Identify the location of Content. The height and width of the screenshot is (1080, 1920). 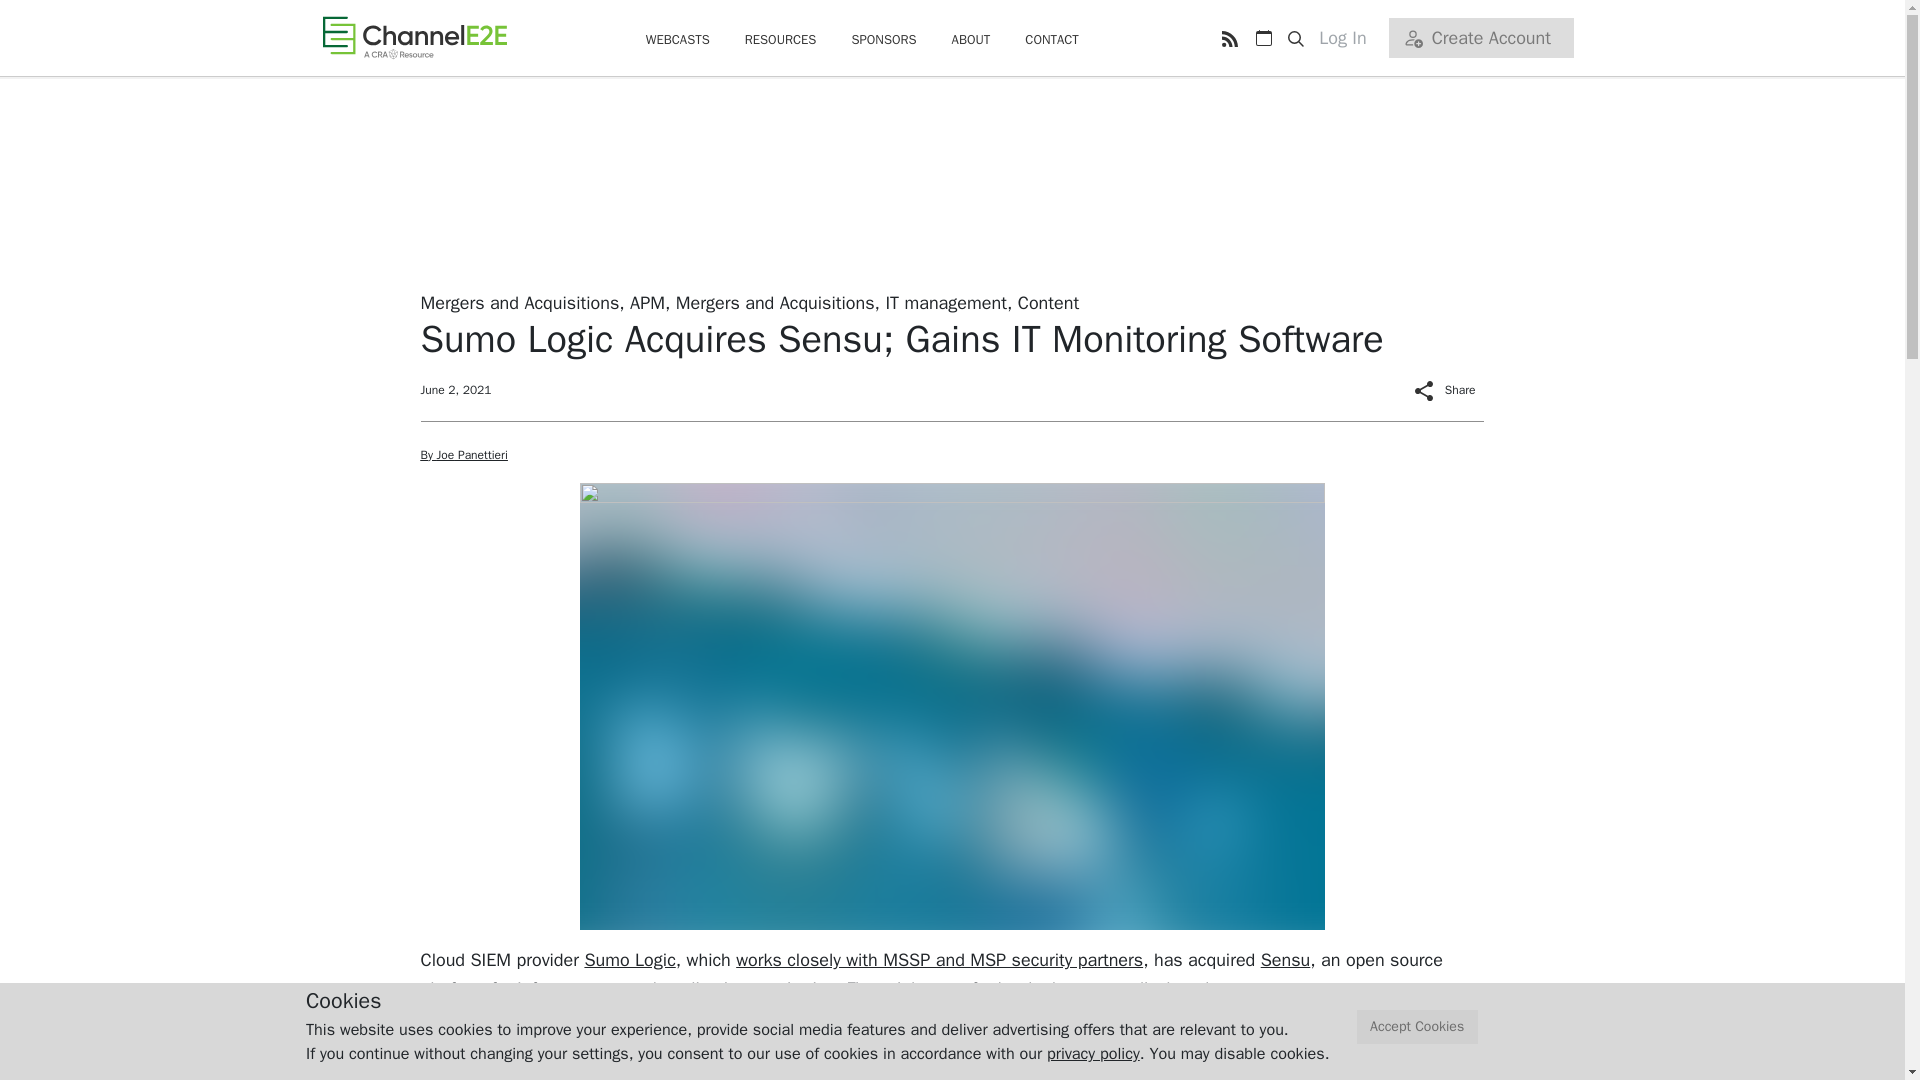
(1048, 302).